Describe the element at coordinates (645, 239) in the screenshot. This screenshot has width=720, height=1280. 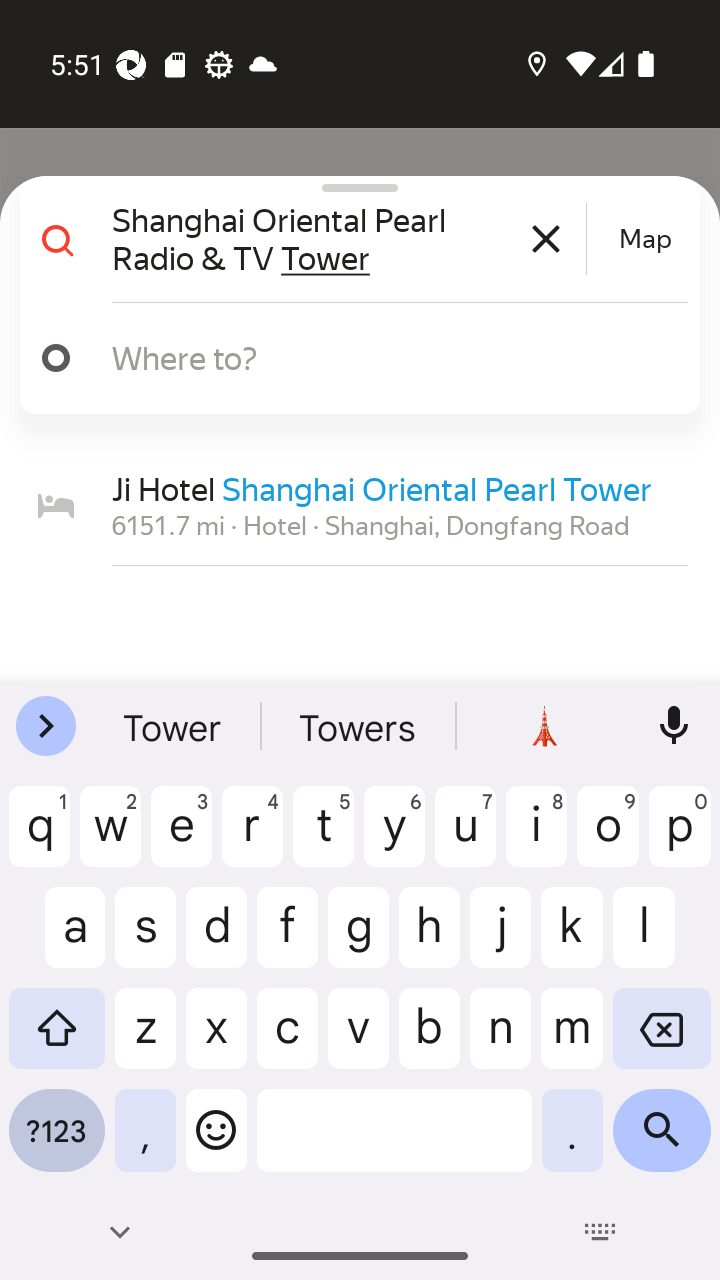
I see `Map` at that location.